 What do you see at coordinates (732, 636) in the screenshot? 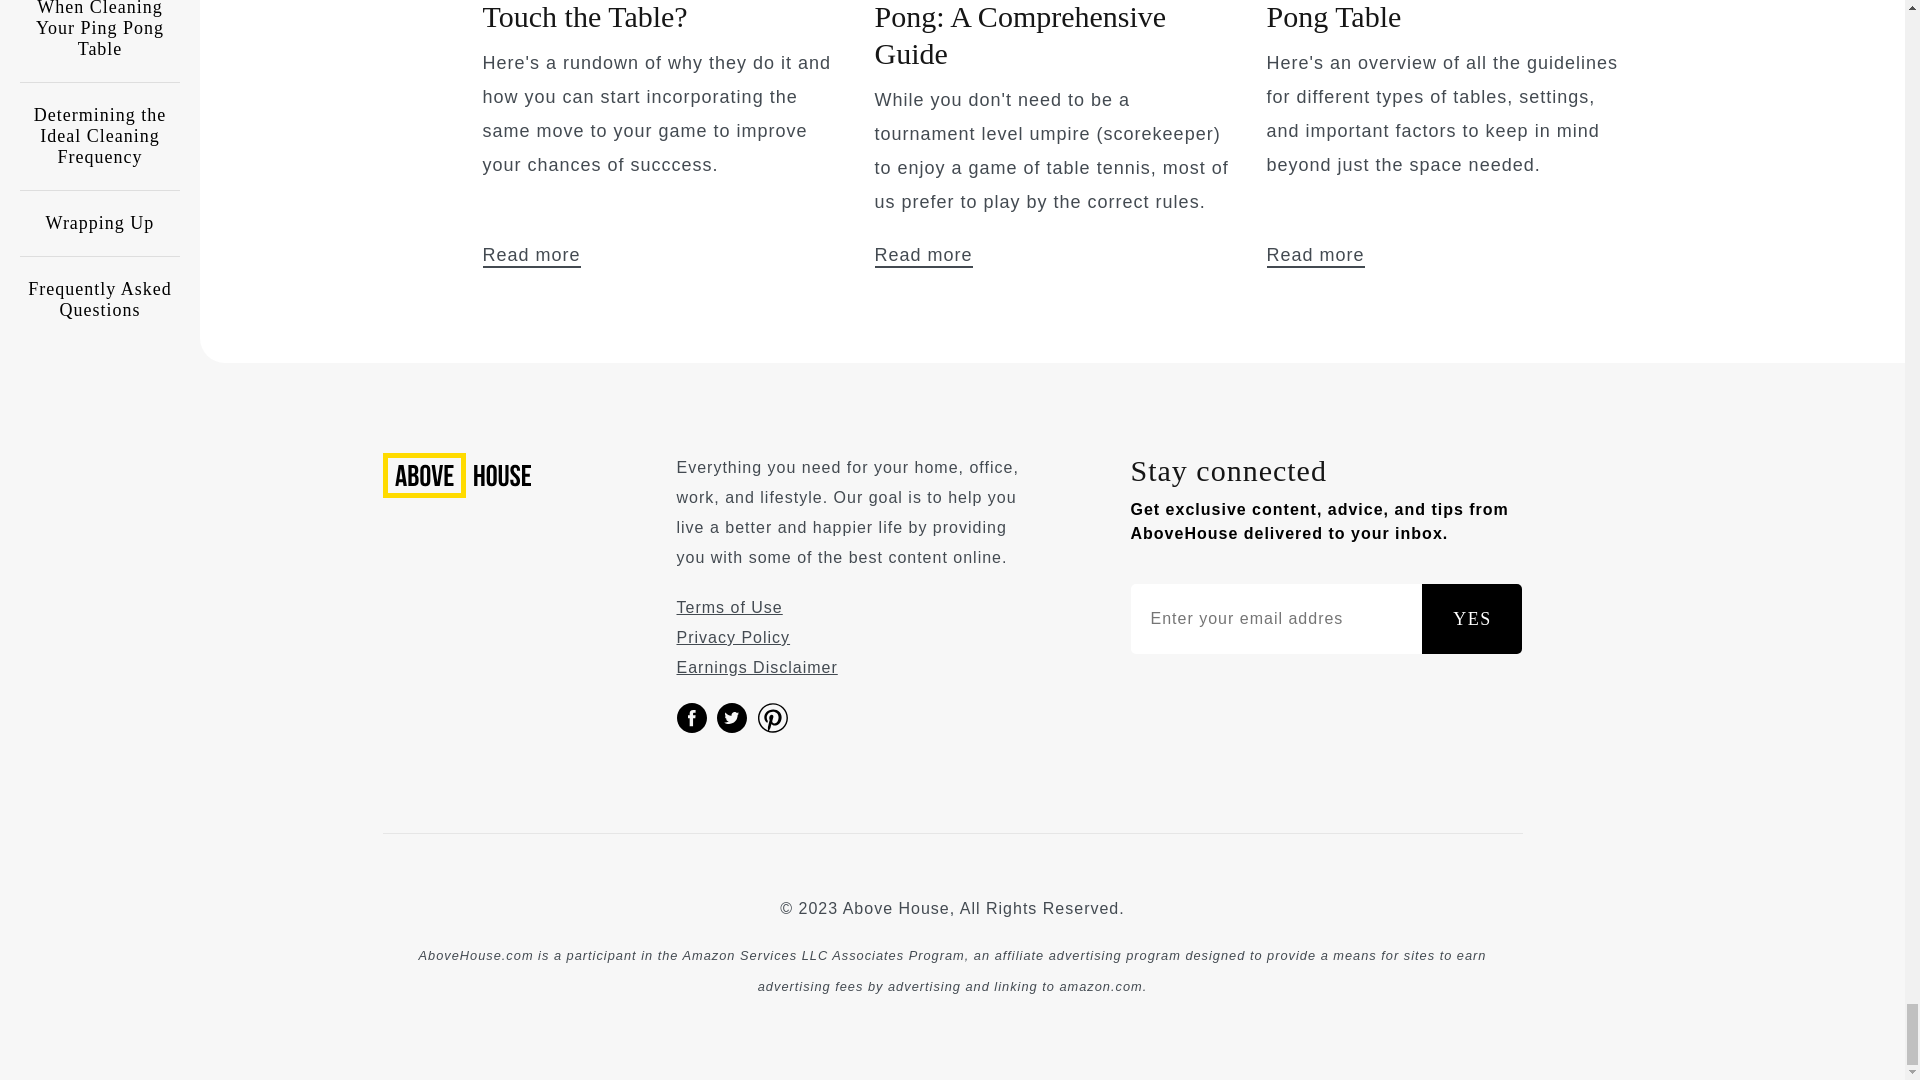
I see `Privacy Policy` at bounding box center [732, 636].